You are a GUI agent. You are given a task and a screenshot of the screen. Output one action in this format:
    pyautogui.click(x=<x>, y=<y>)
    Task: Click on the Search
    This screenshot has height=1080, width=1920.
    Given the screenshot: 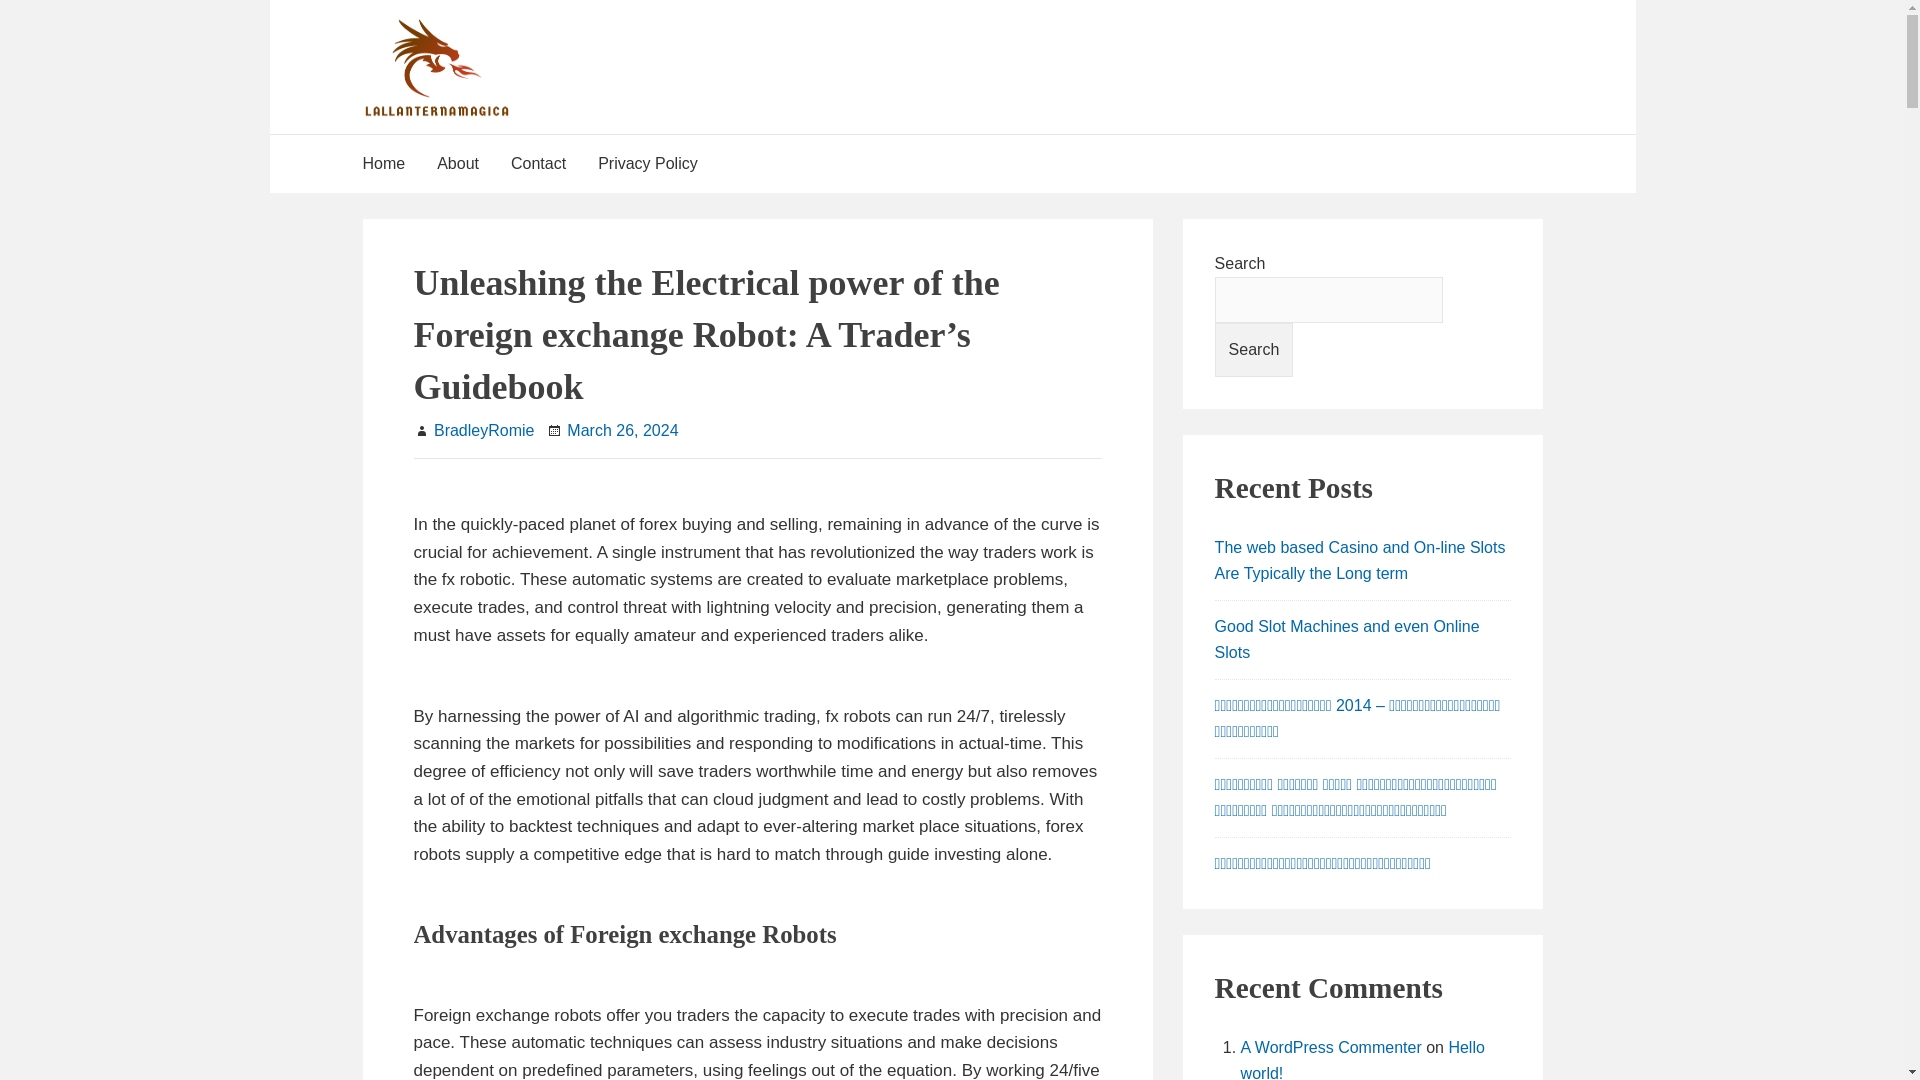 What is the action you would take?
    pyautogui.click(x=1254, y=349)
    